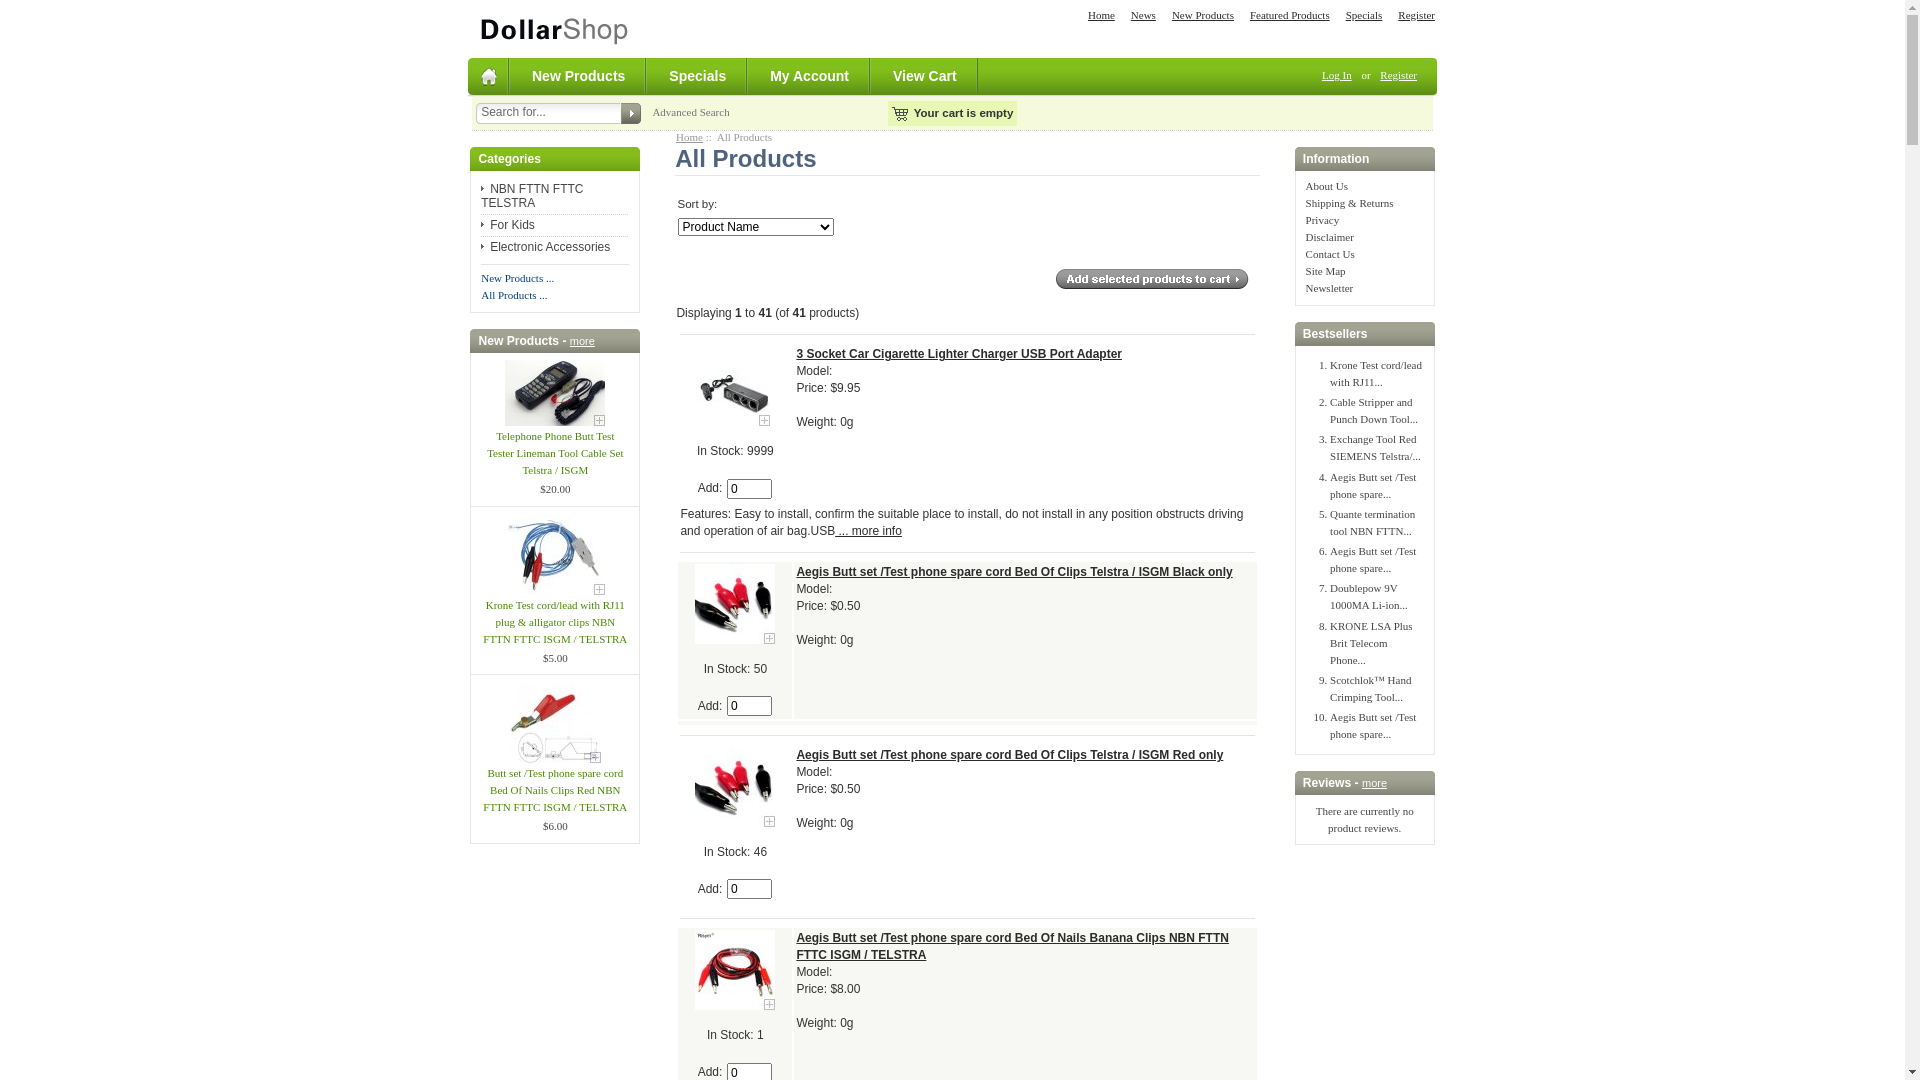 This screenshot has width=1920, height=1080. What do you see at coordinates (1323, 220) in the screenshot?
I see `Privacy` at bounding box center [1323, 220].